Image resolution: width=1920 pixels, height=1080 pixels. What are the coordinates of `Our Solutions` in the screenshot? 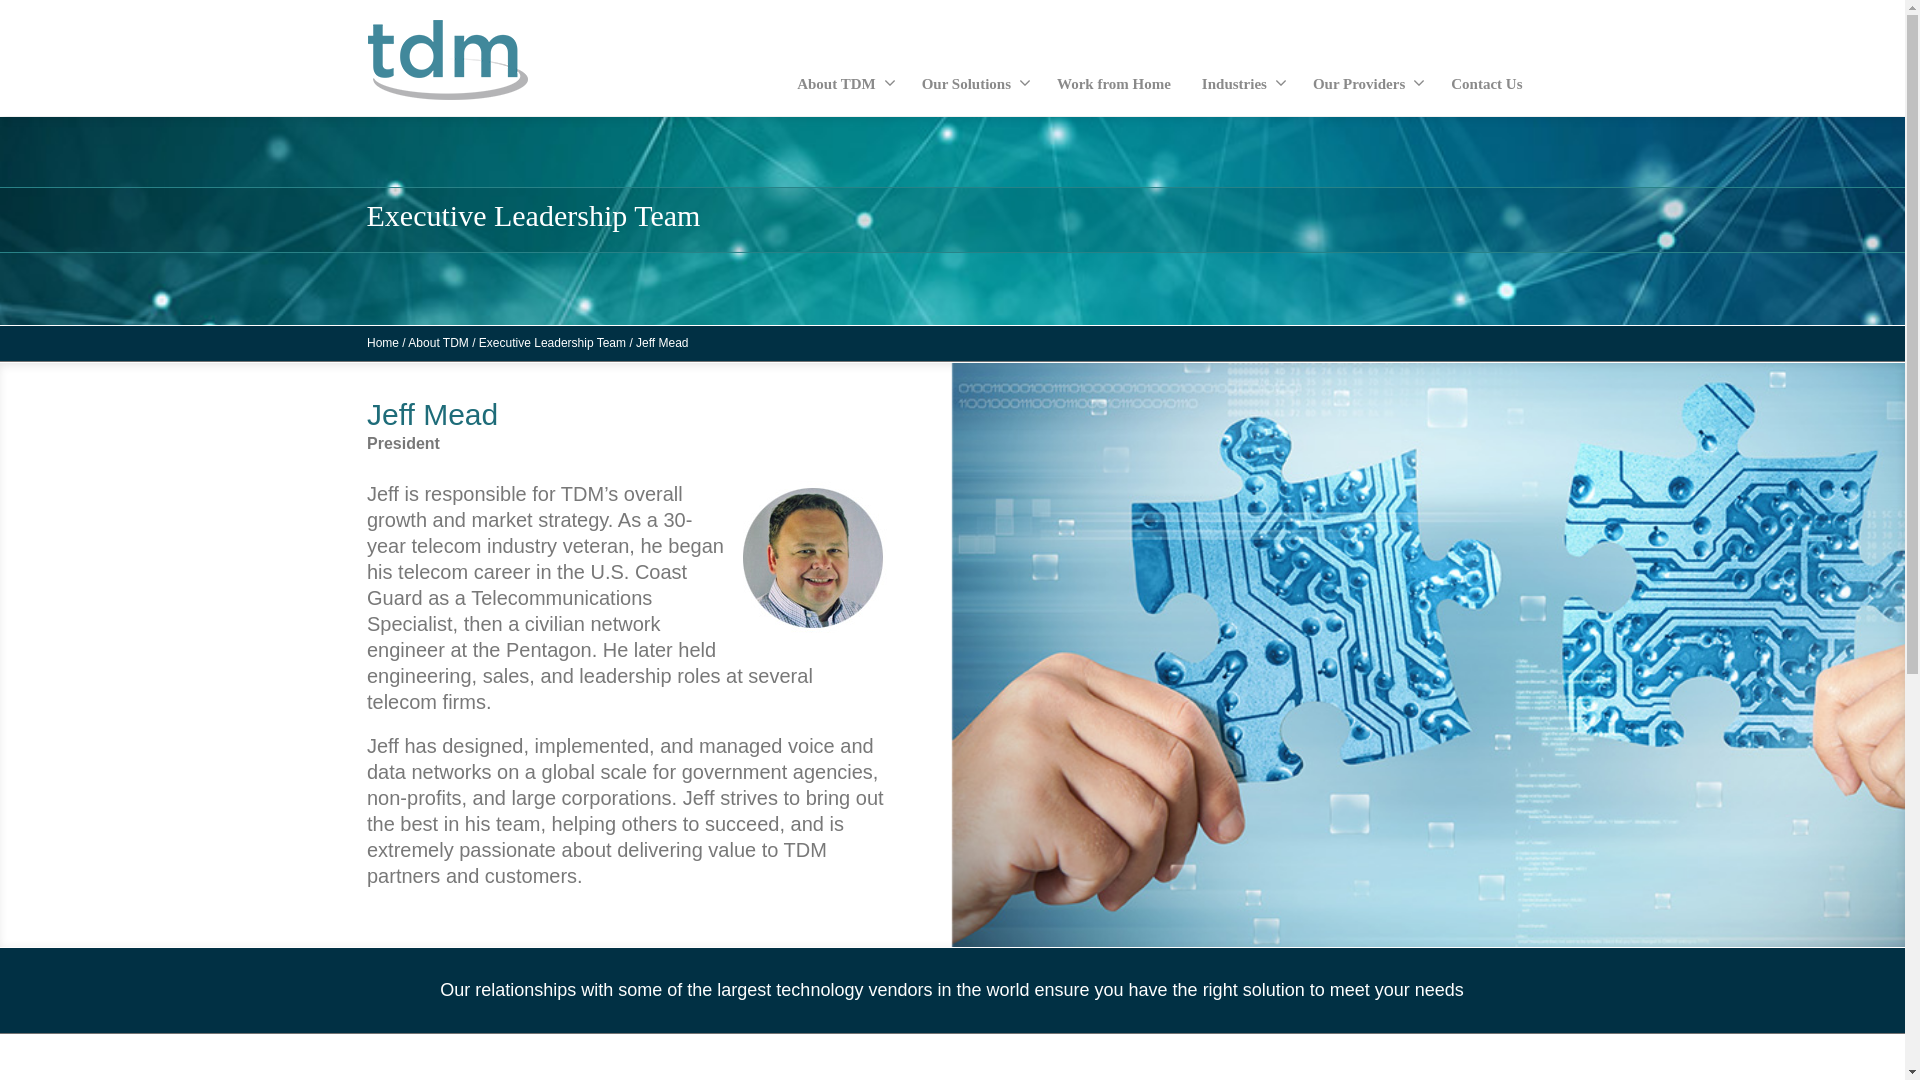 It's located at (974, 85).